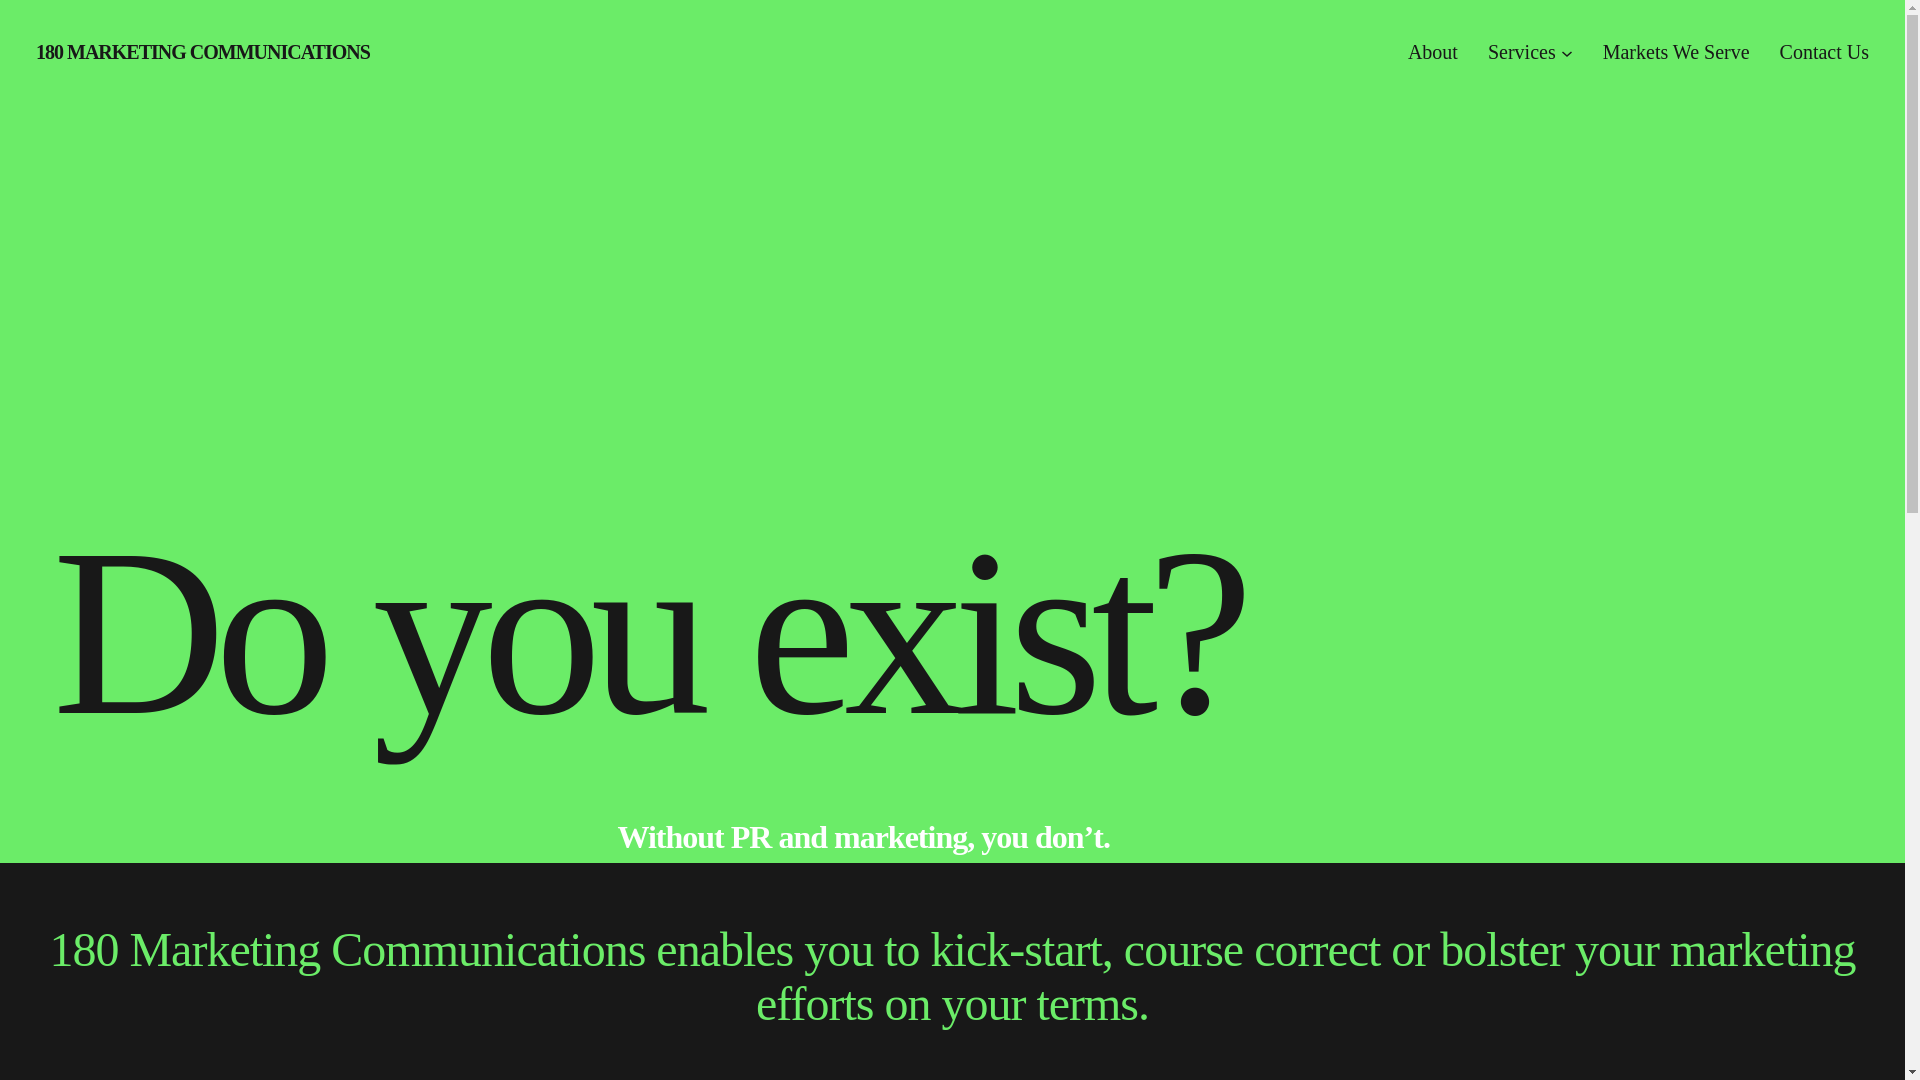  I want to click on Services, so click(1522, 52).